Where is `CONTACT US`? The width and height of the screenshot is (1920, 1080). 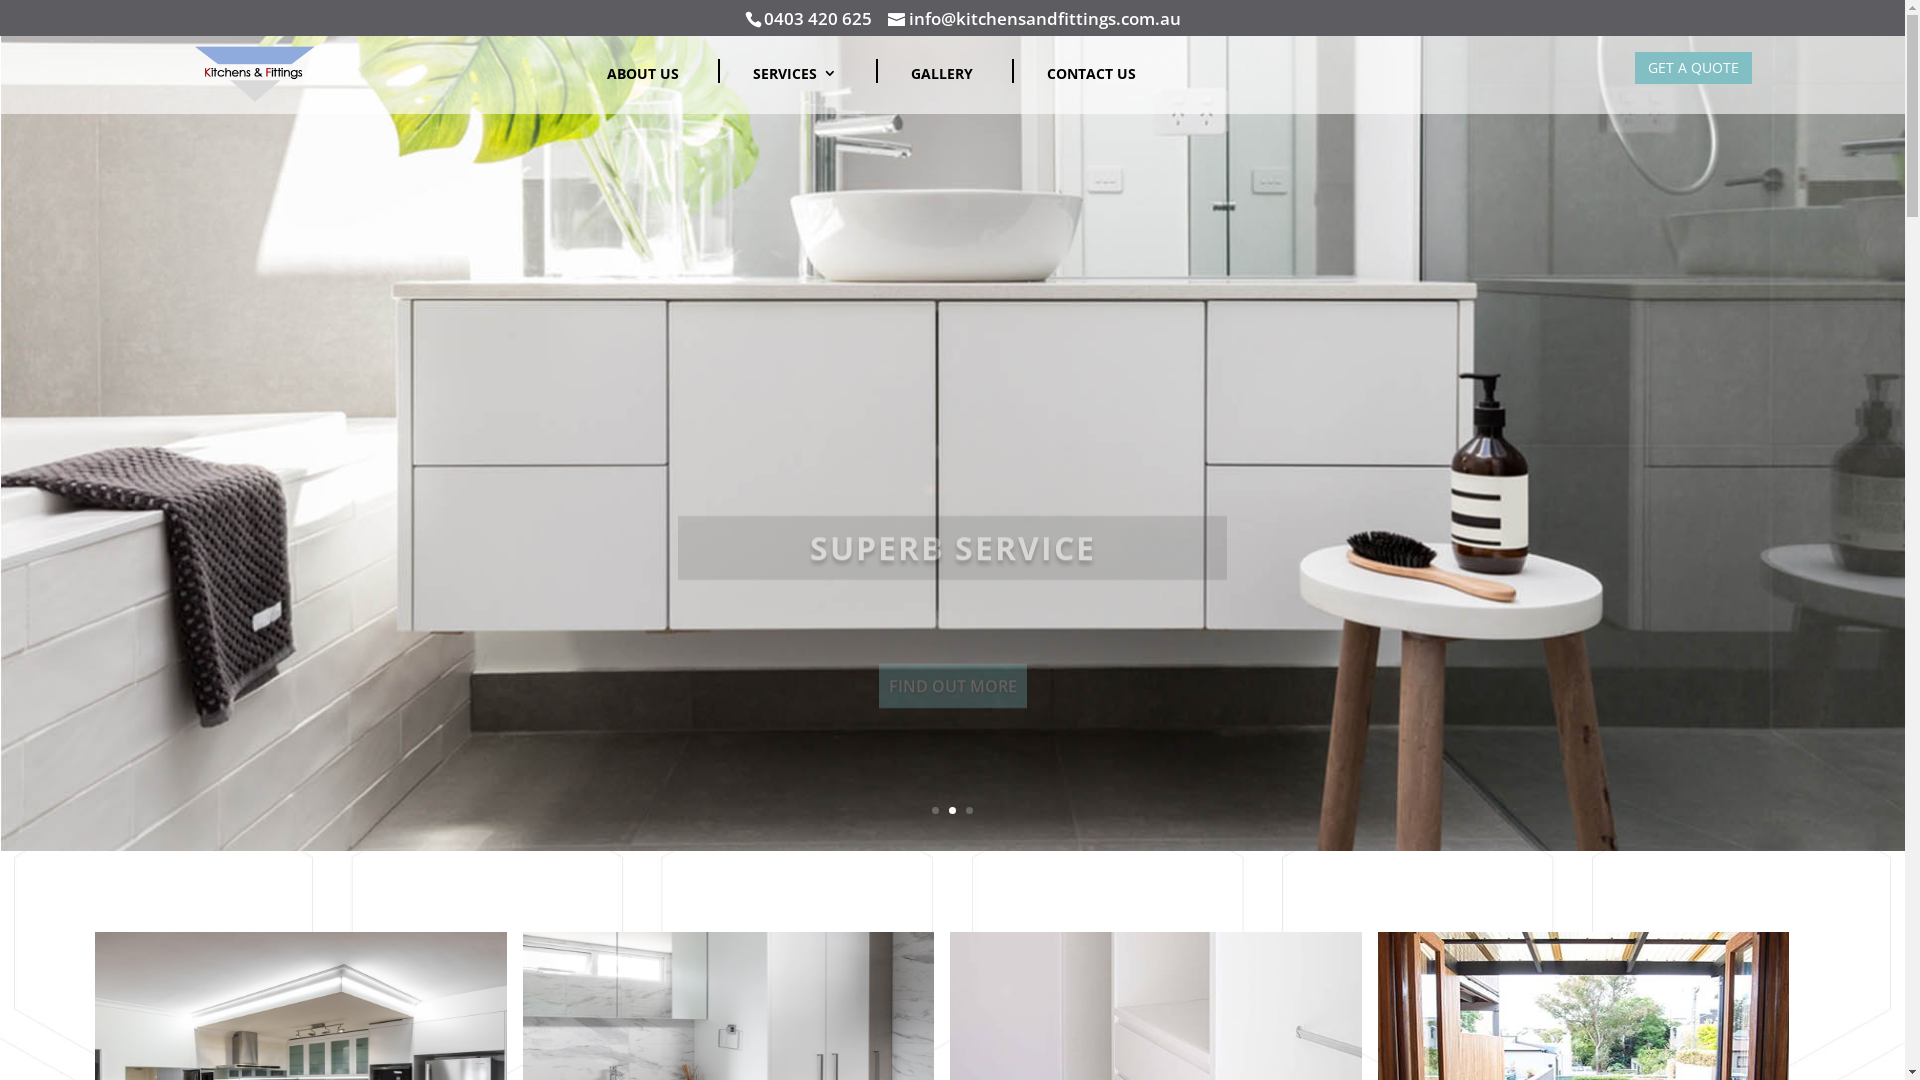 CONTACT US is located at coordinates (1092, 90).